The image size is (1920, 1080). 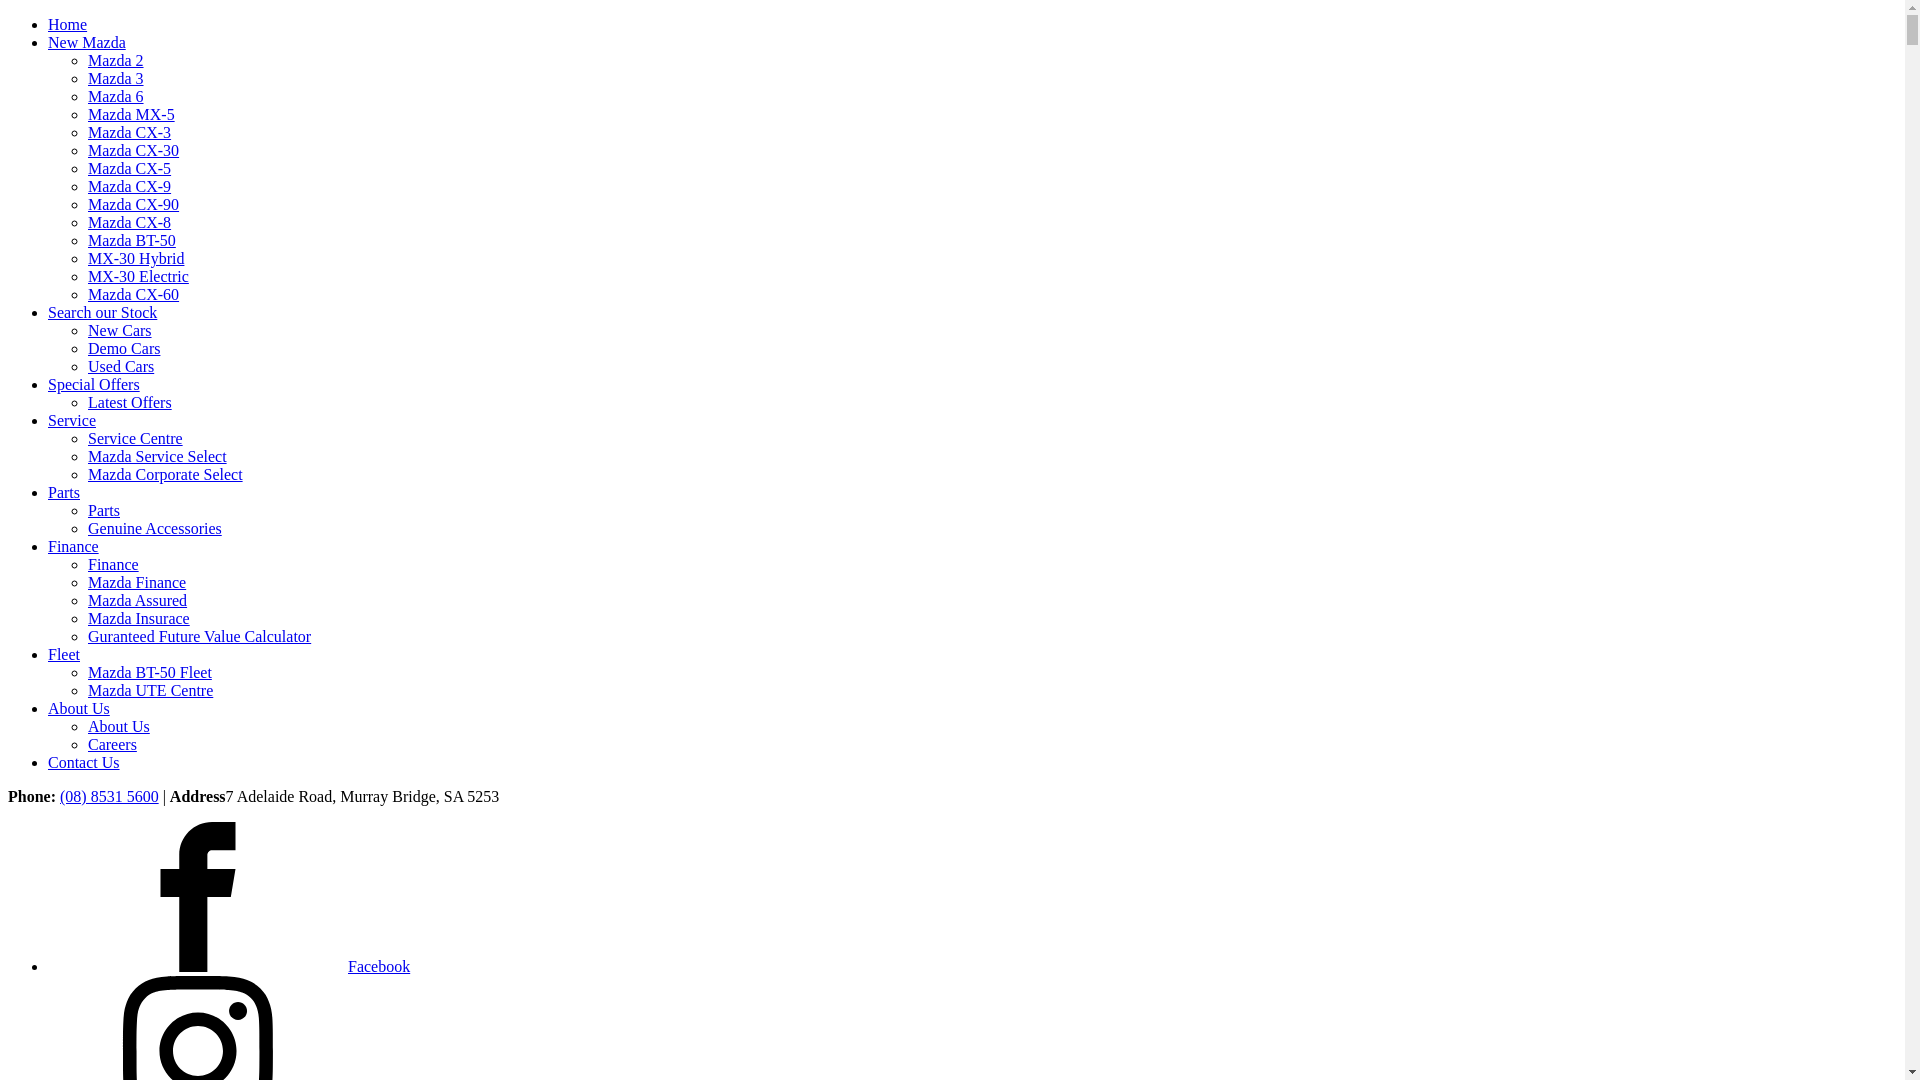 I want to click on Fleet, so click(x=64, y=654).